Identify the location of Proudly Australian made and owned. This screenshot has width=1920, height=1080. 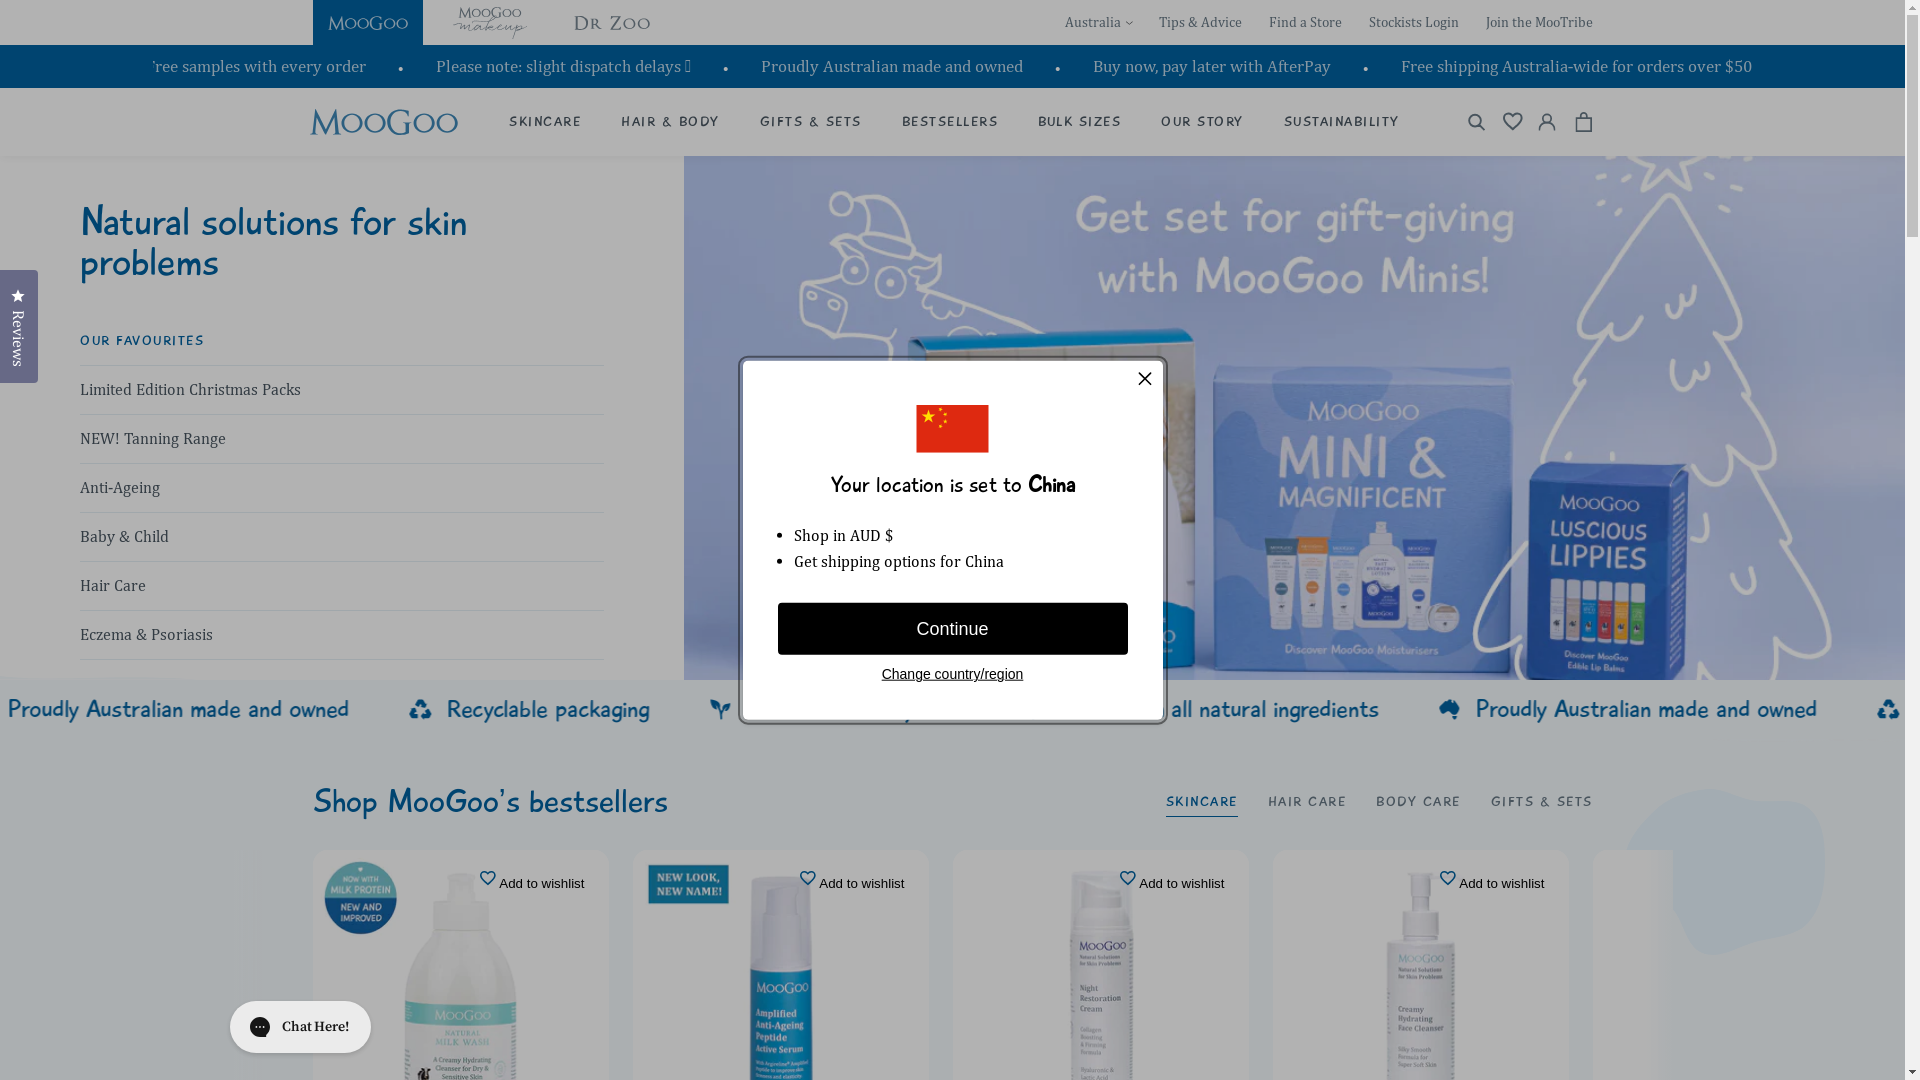
(899, 66).